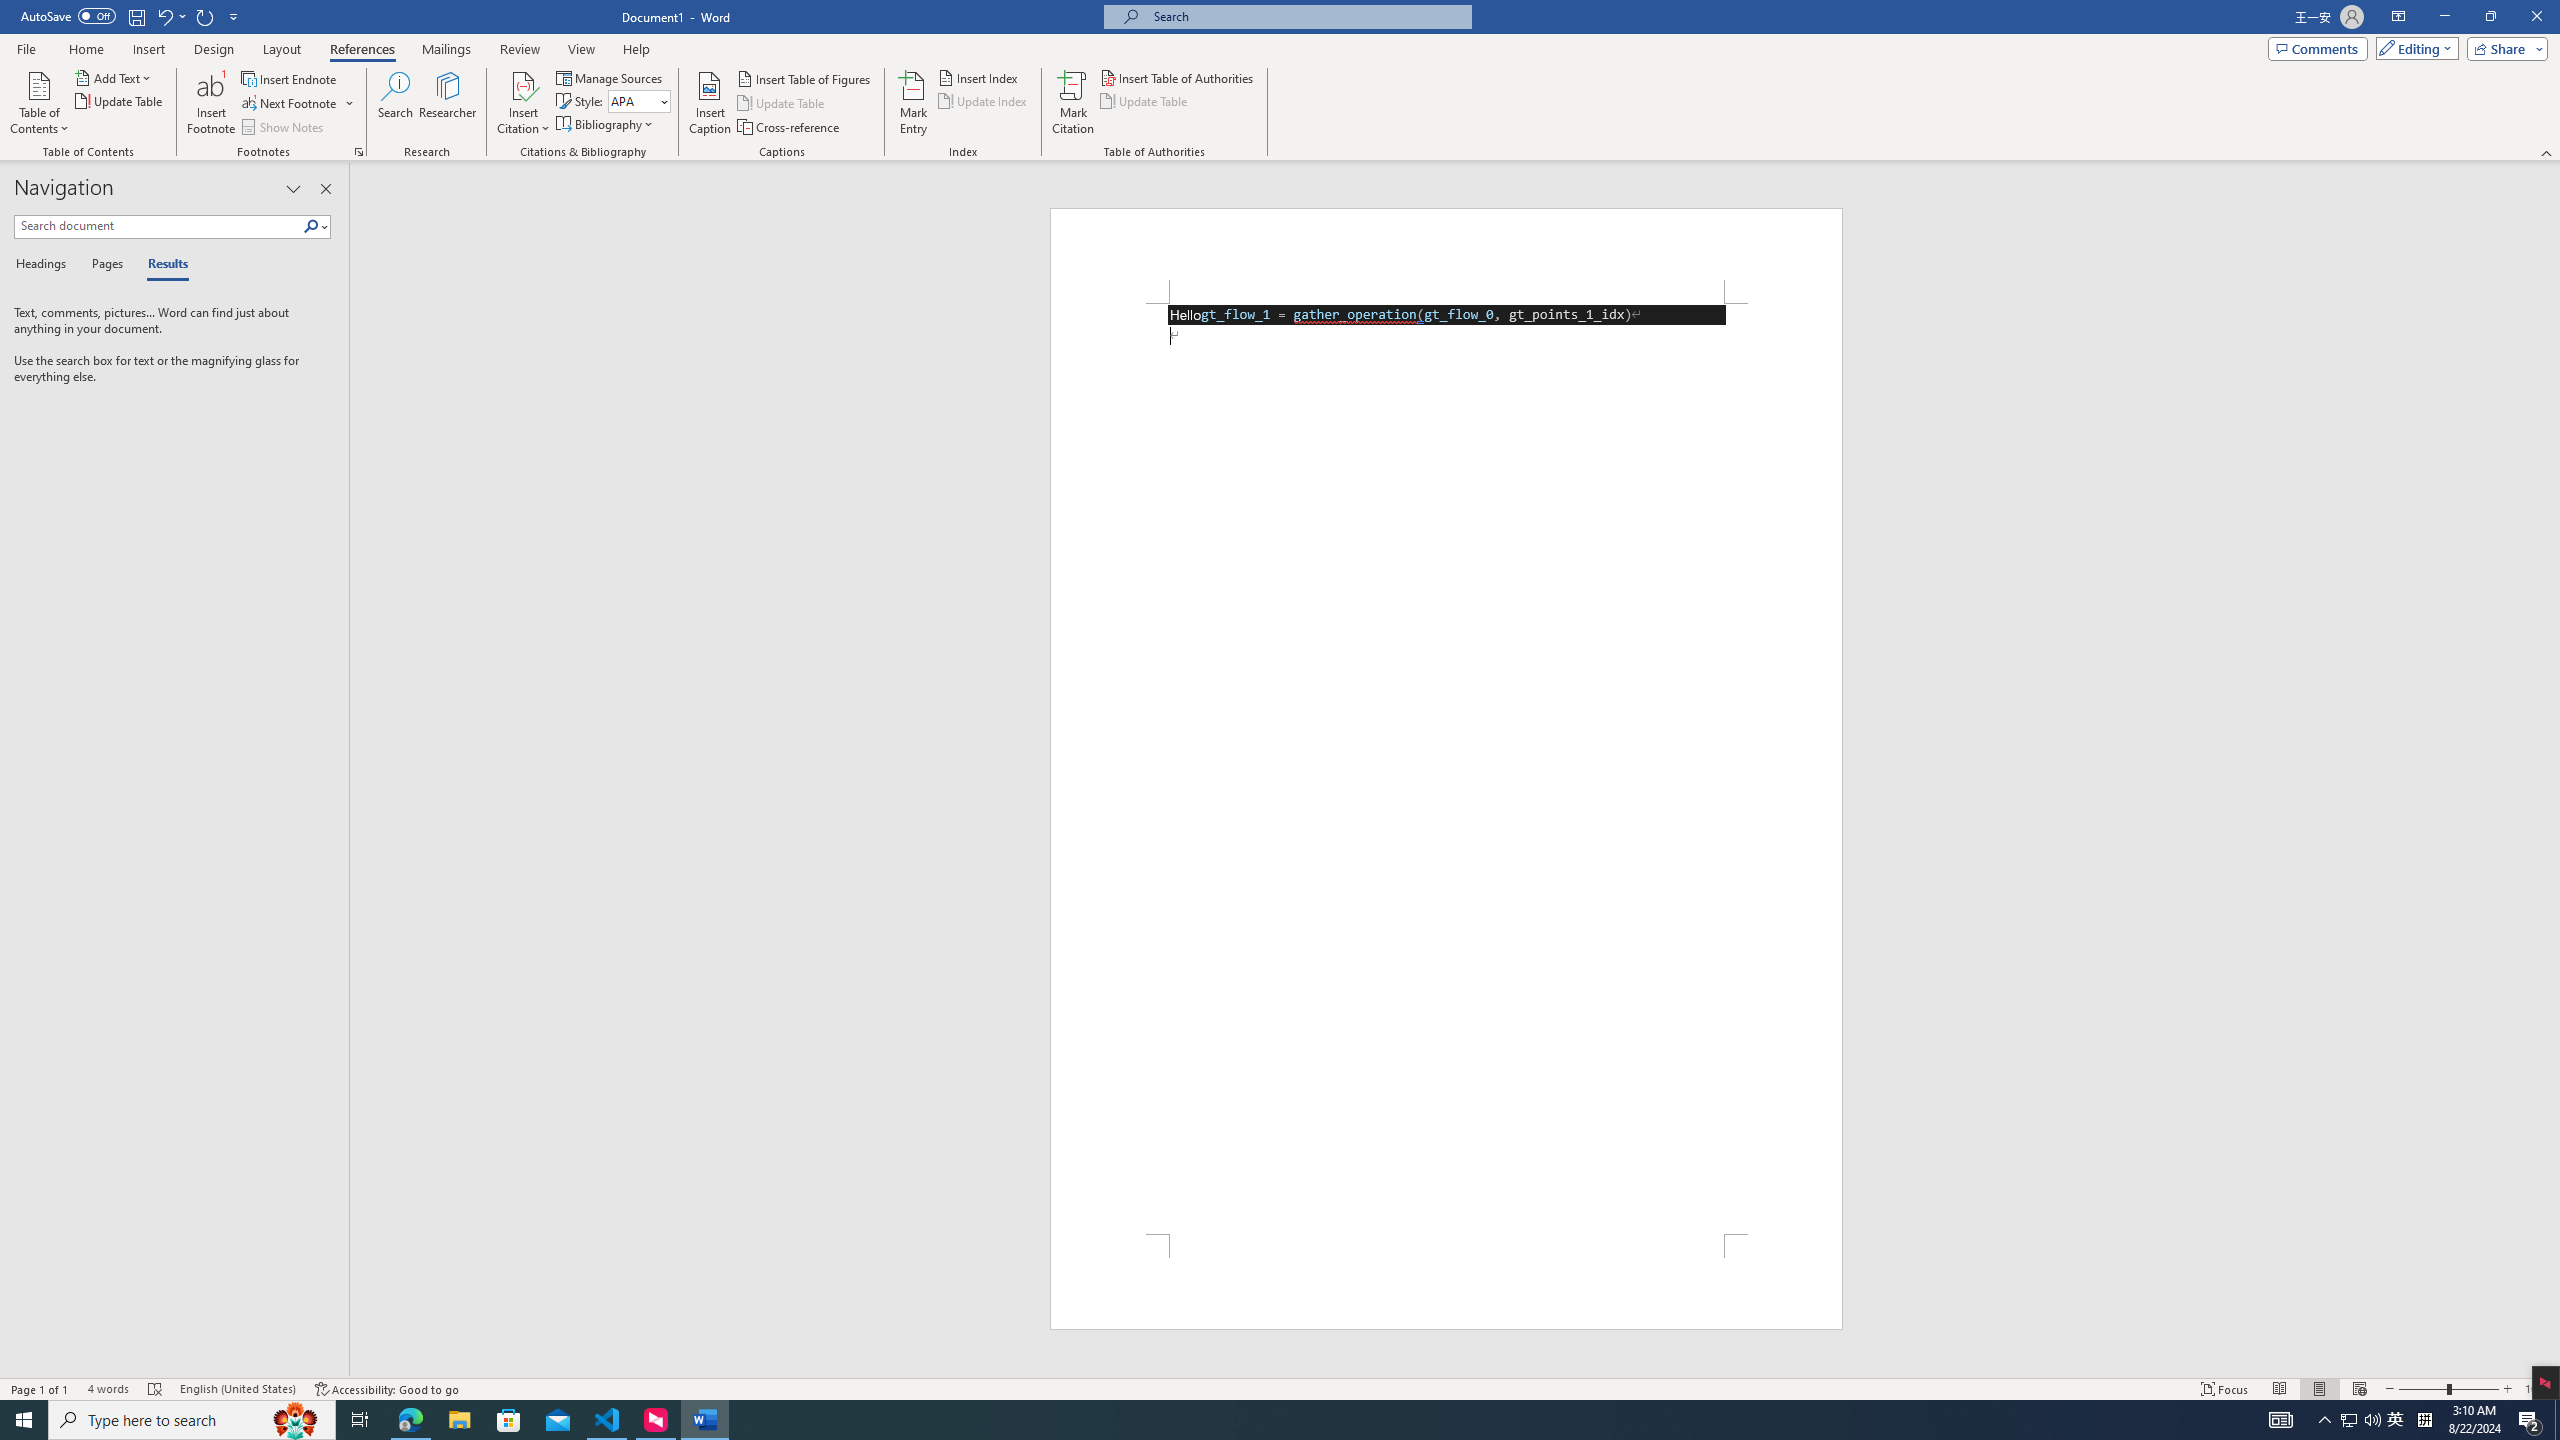 The height and width of the screenshot is (1440, 2560). What do you see at coordinates (114, 78) in the screenshot?
I see `Add Text` at bounding box center [114, 78].